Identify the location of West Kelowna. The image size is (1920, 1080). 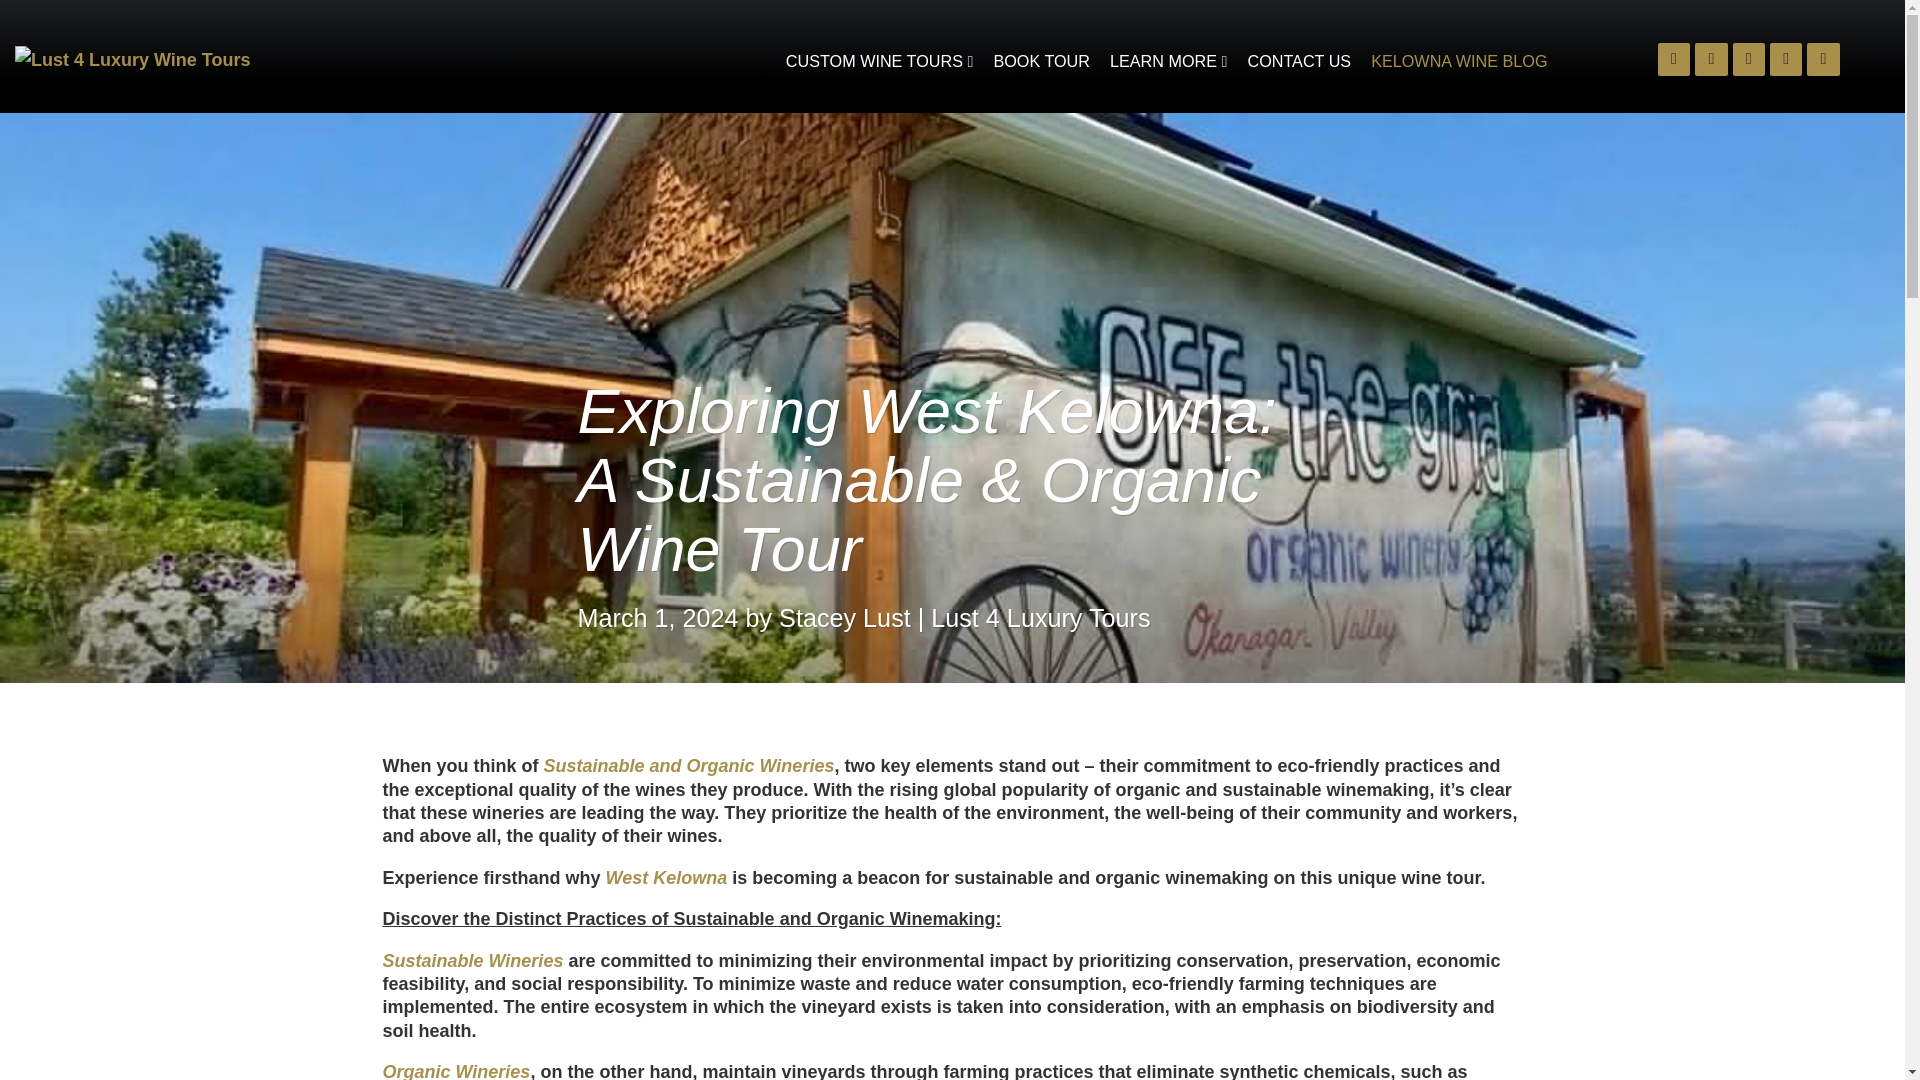
(666, 878).